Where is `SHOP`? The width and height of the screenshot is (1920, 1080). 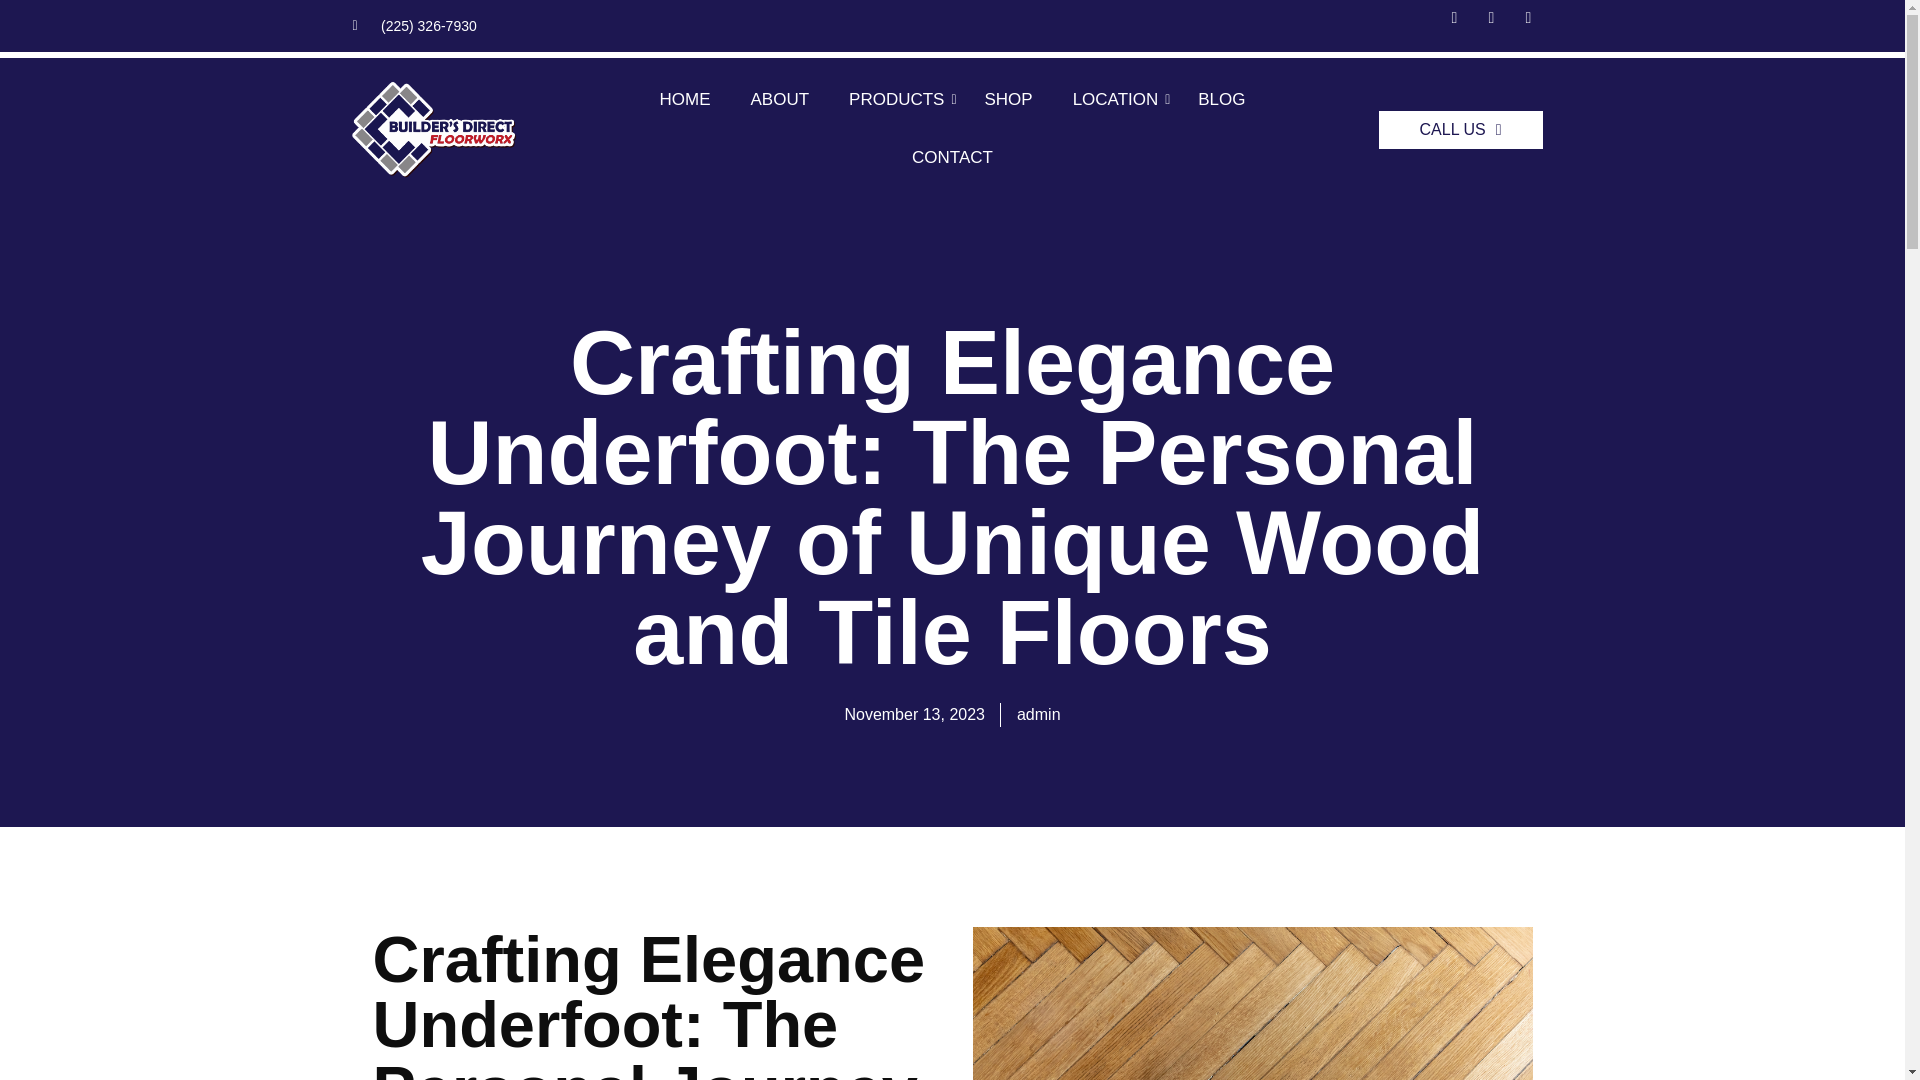 SHOP is located at coordinates (1008, 100).